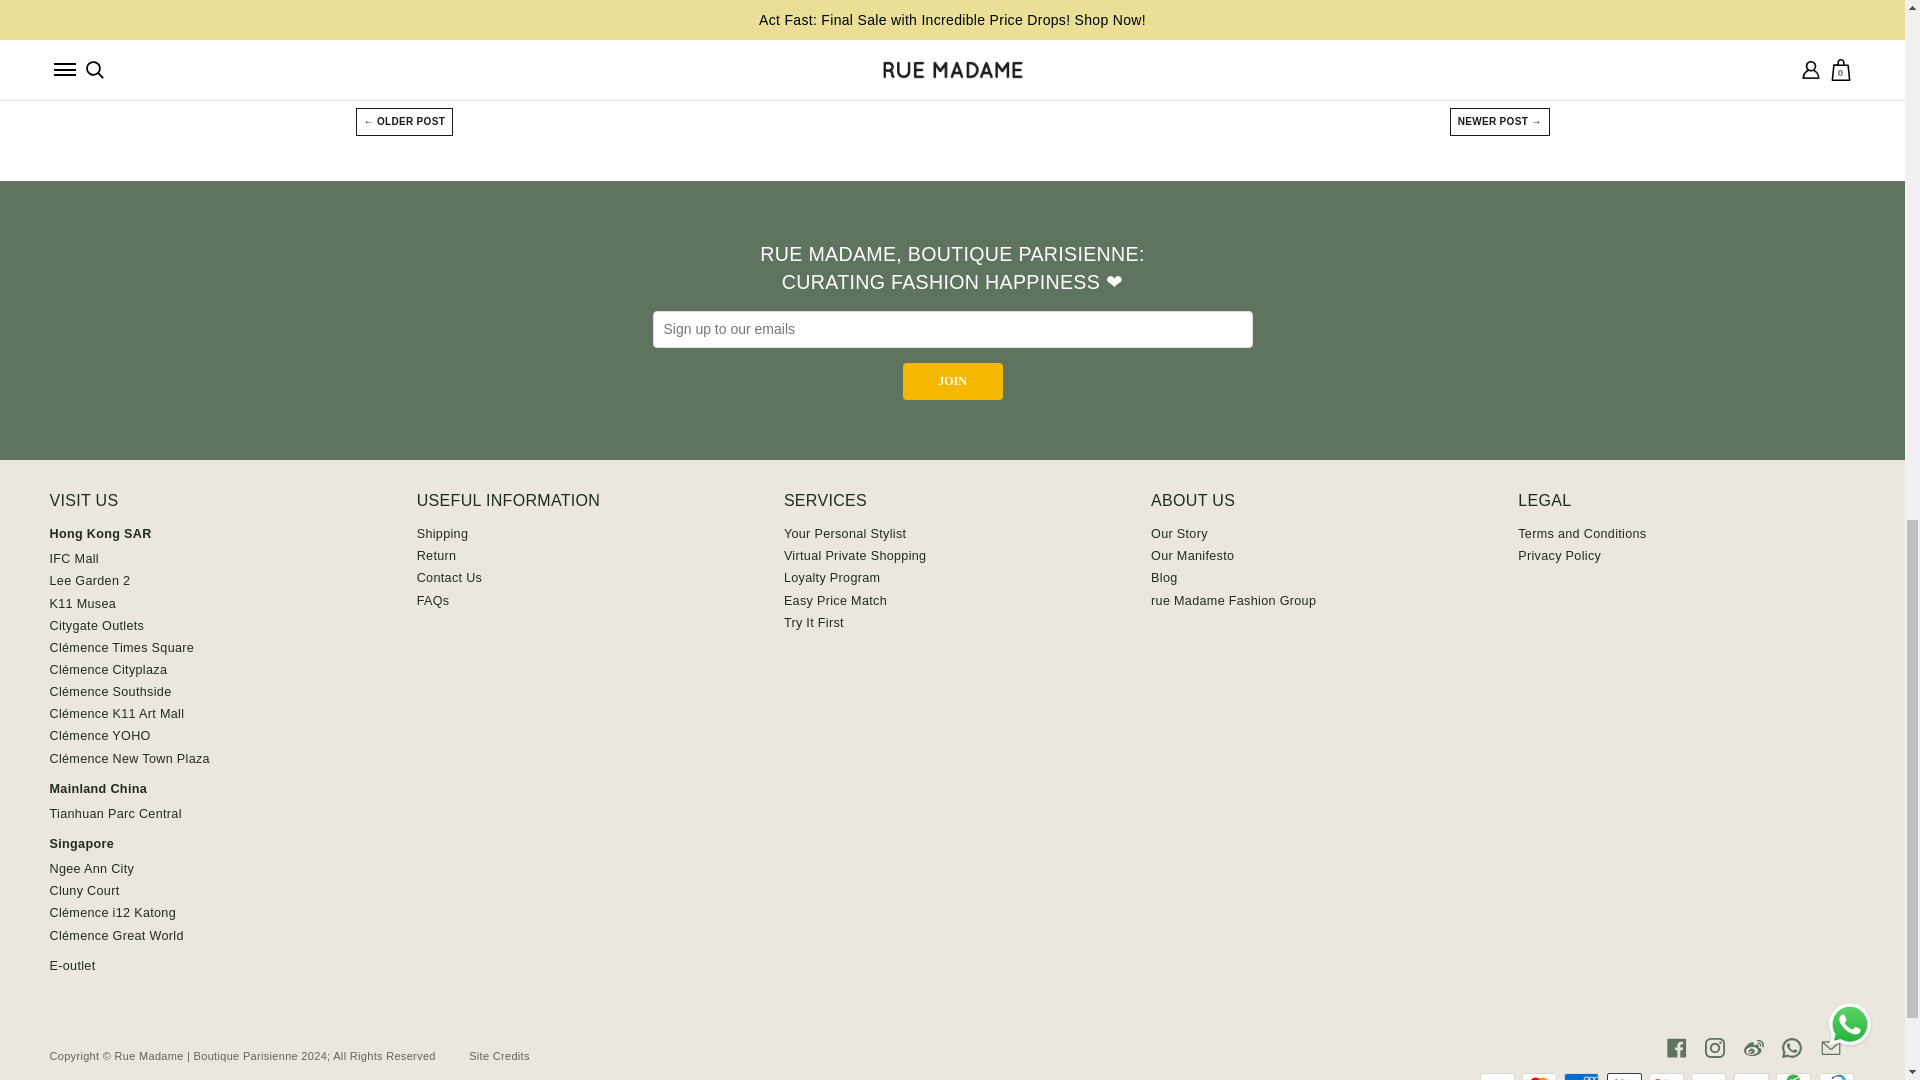 Image resolution: width=1920 pixels, height=1080 pixels. I want to click on Join, so click(952, 380).